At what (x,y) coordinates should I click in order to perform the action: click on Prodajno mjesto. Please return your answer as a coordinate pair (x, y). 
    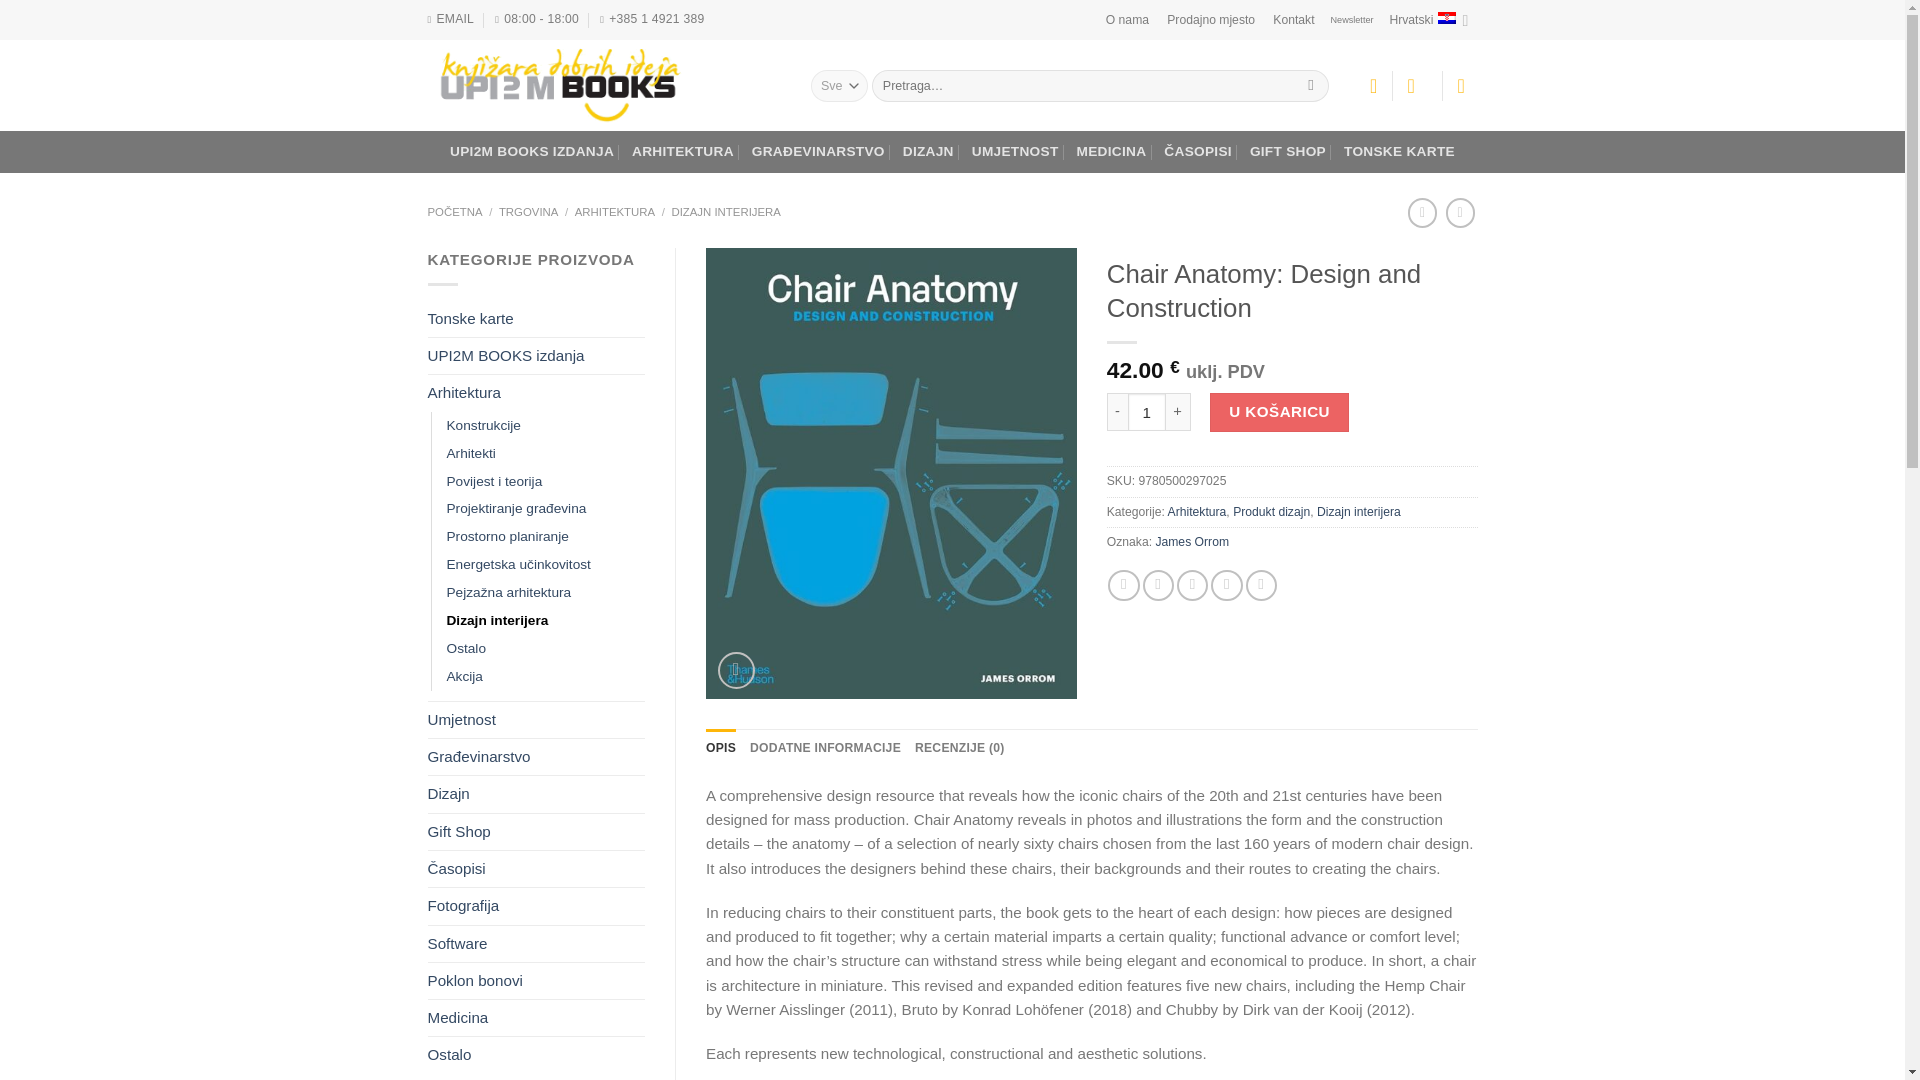
    Looking at the image, I should click on (1210, 20).